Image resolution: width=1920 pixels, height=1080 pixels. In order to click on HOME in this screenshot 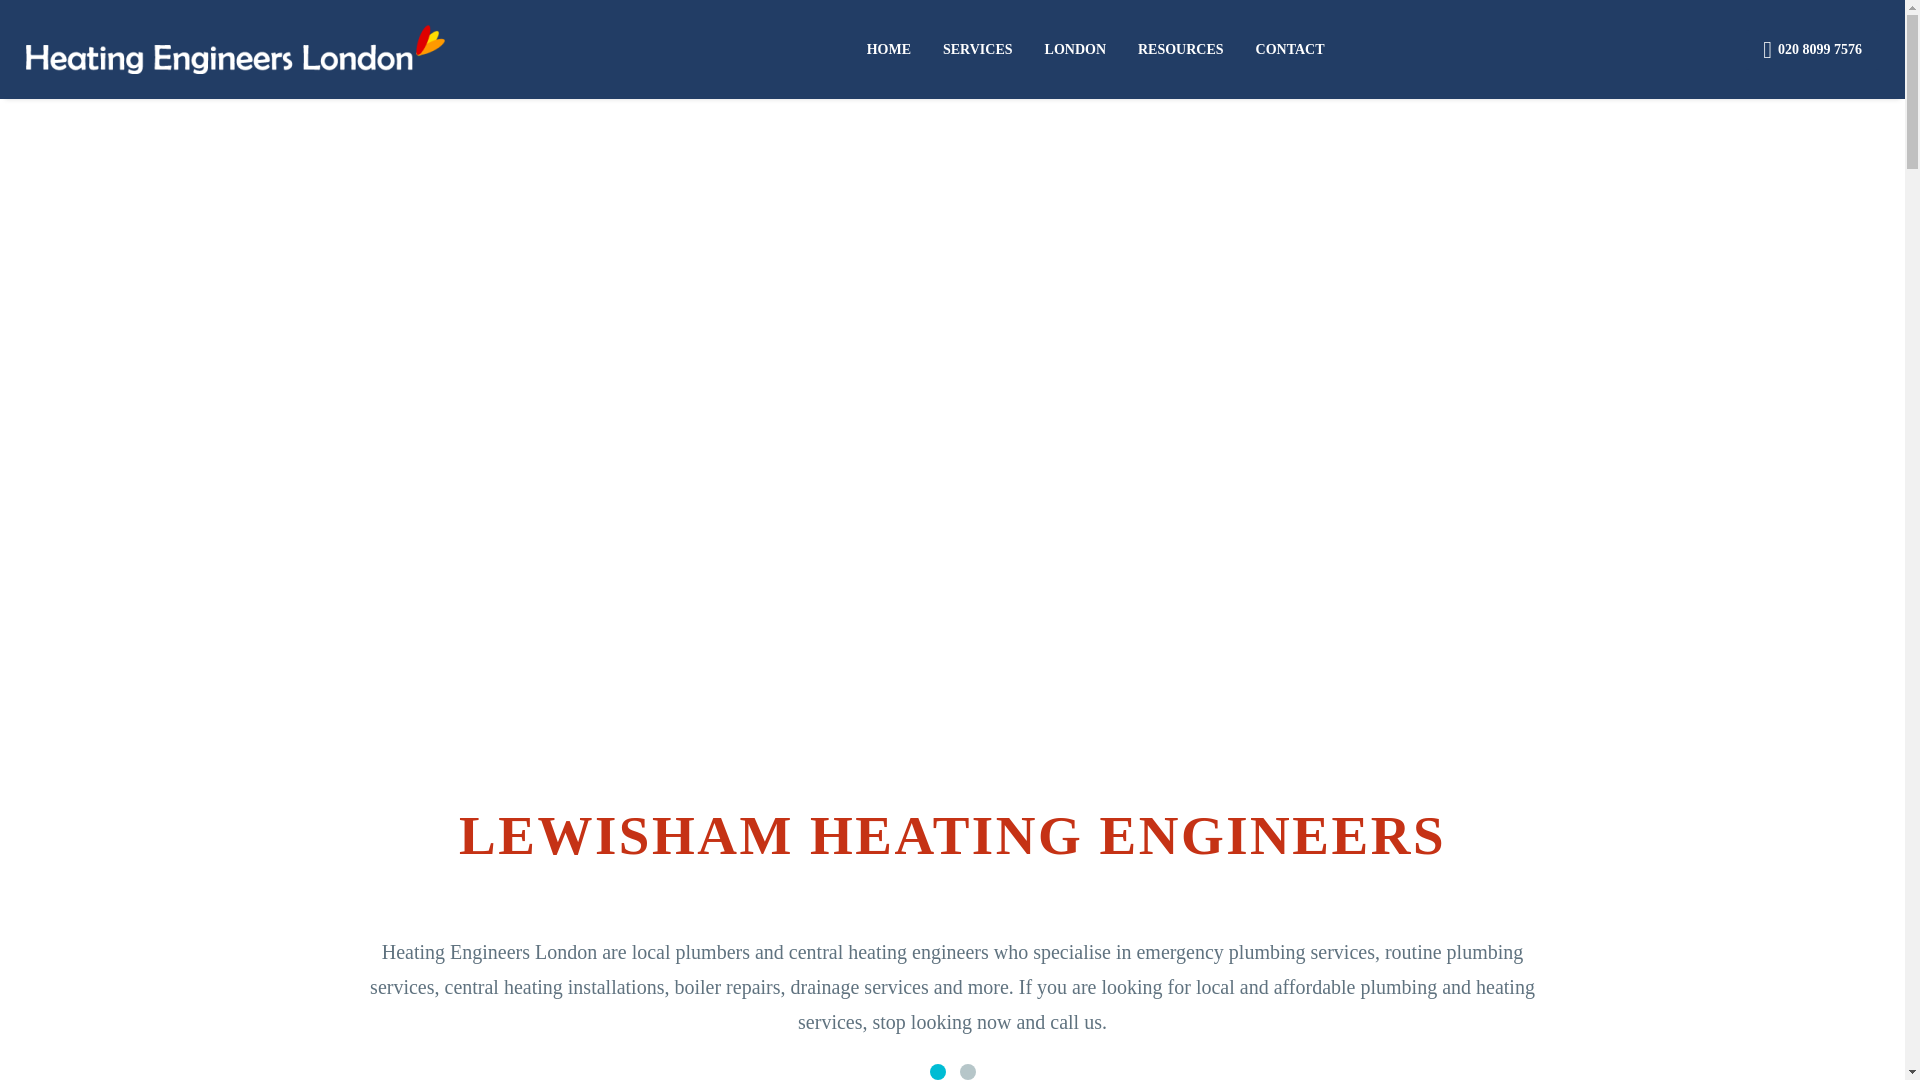, I will do `click(888, 48)`.